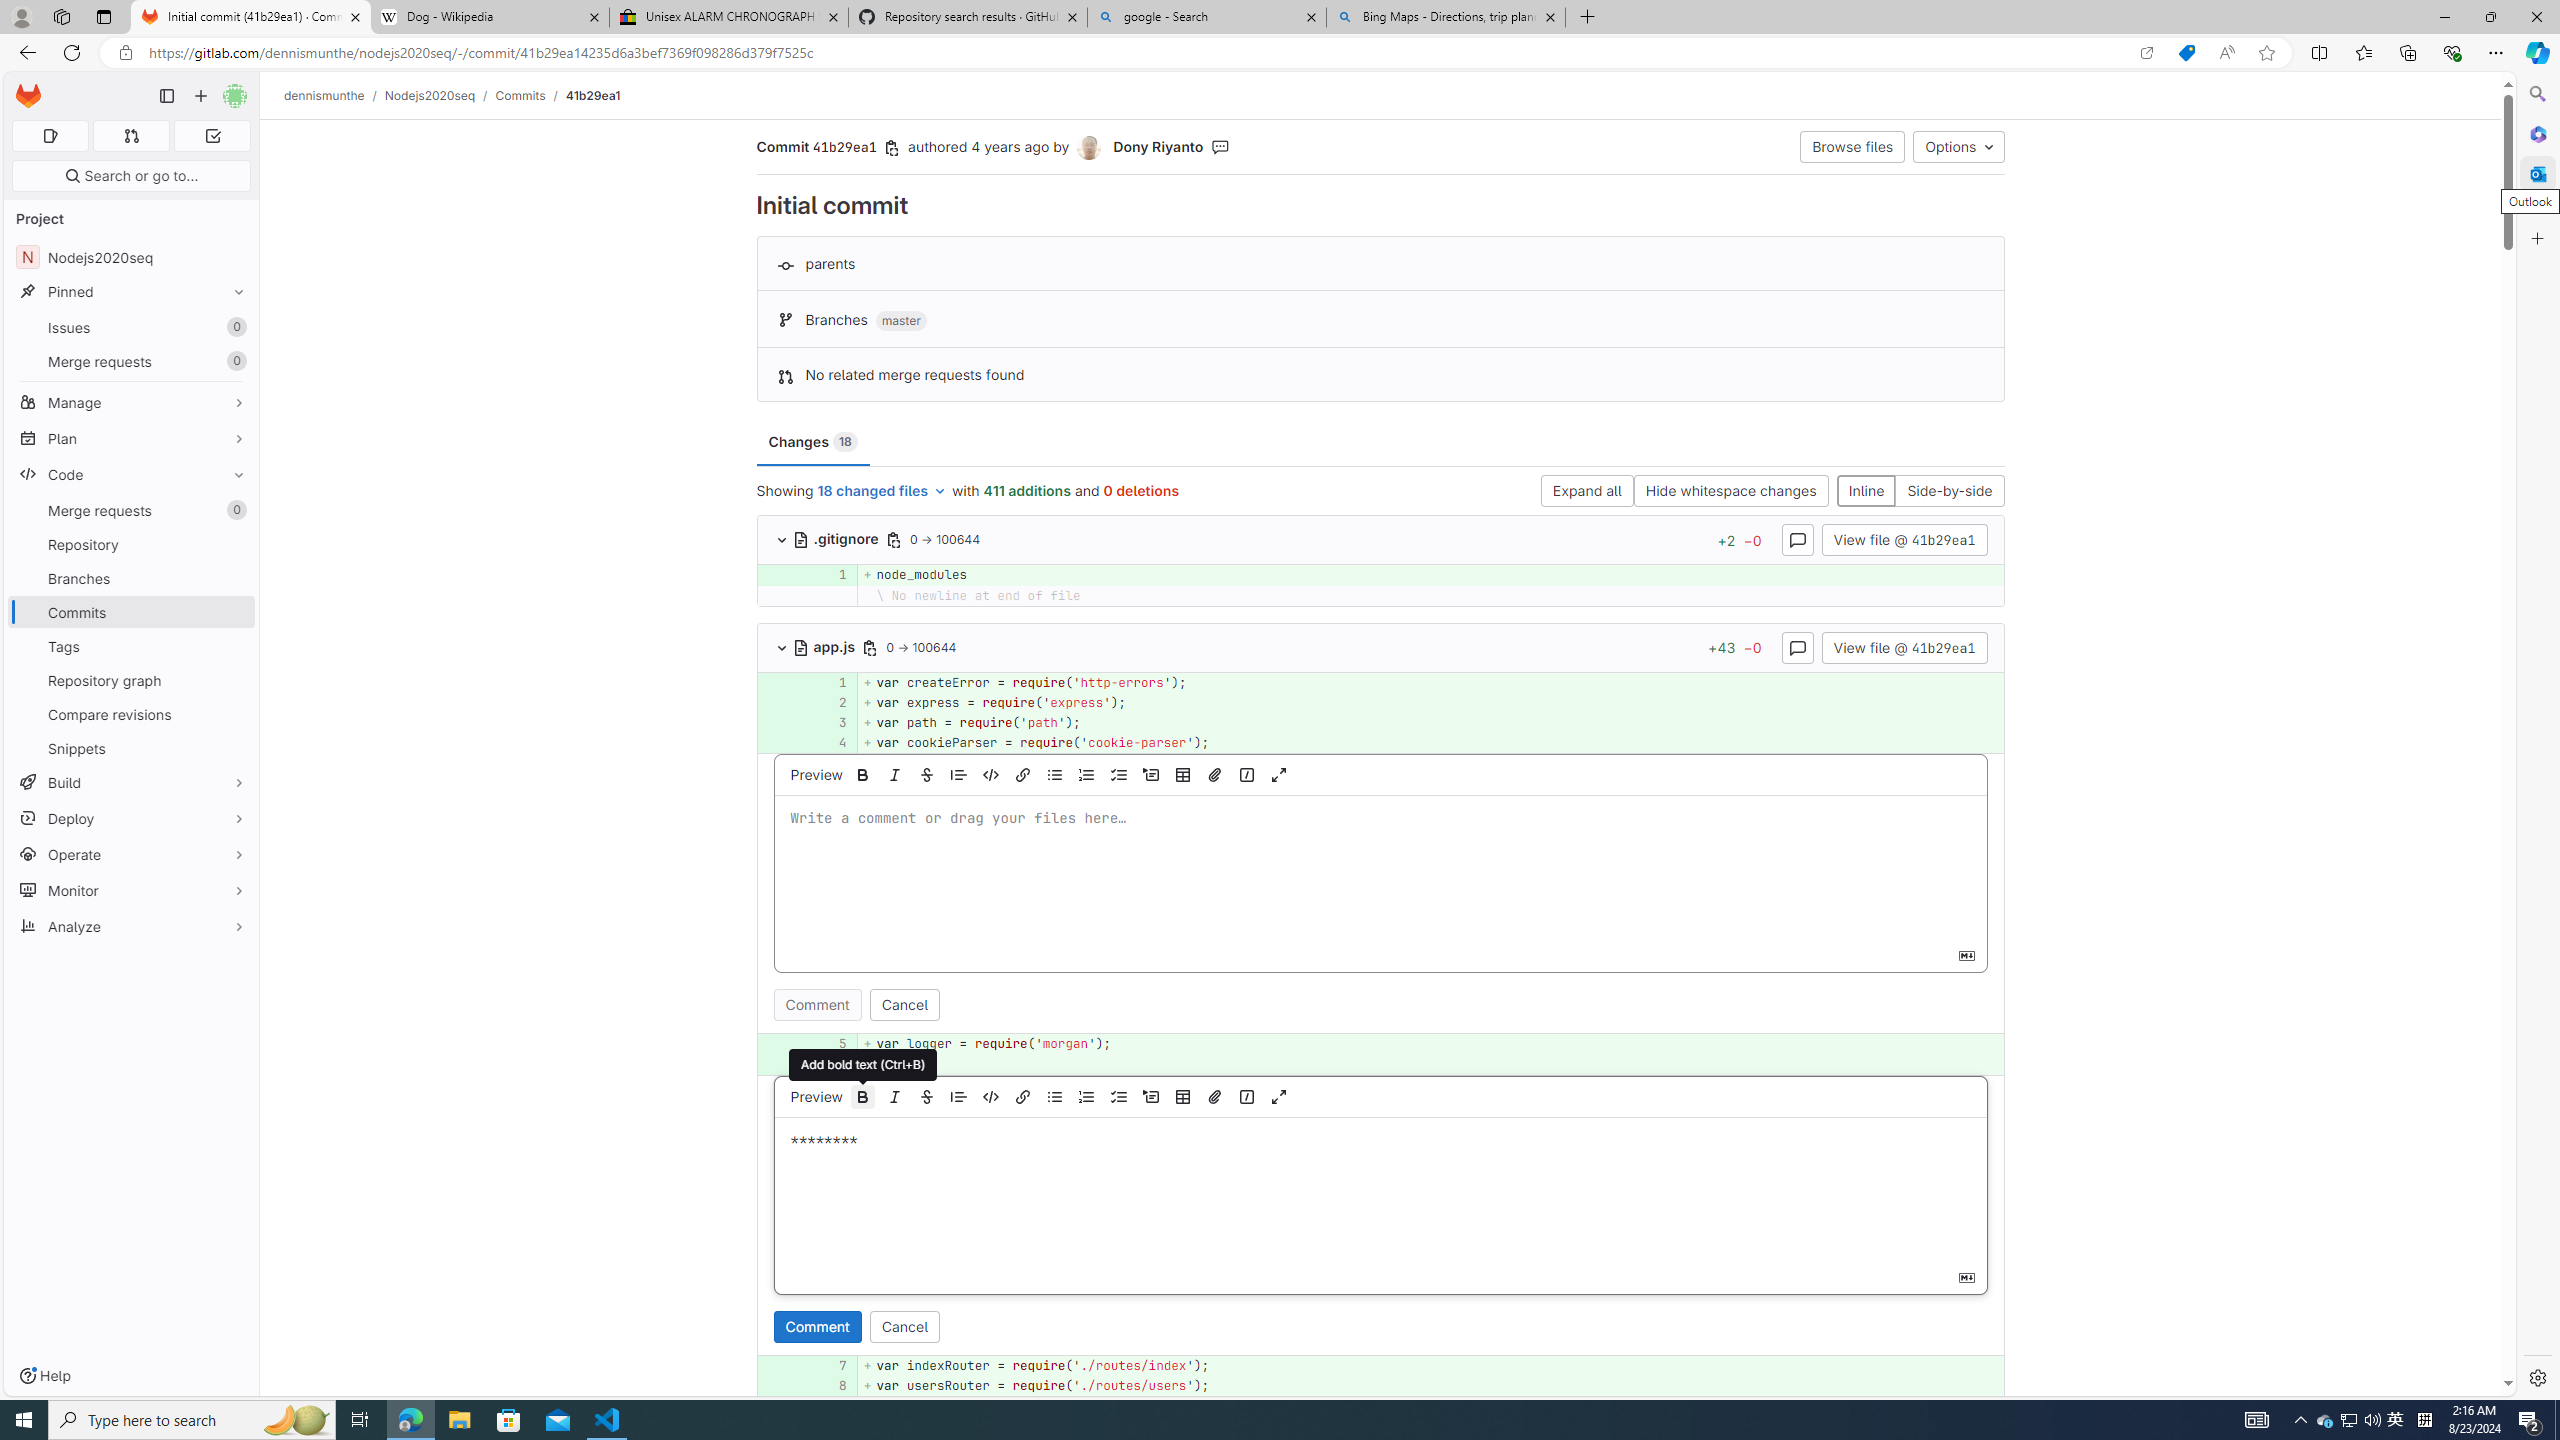  Describe the element at coordinates (1966, 1276) in the screenshot. I see `Class: s16 gl-icon gl-button-icon ` at that location.